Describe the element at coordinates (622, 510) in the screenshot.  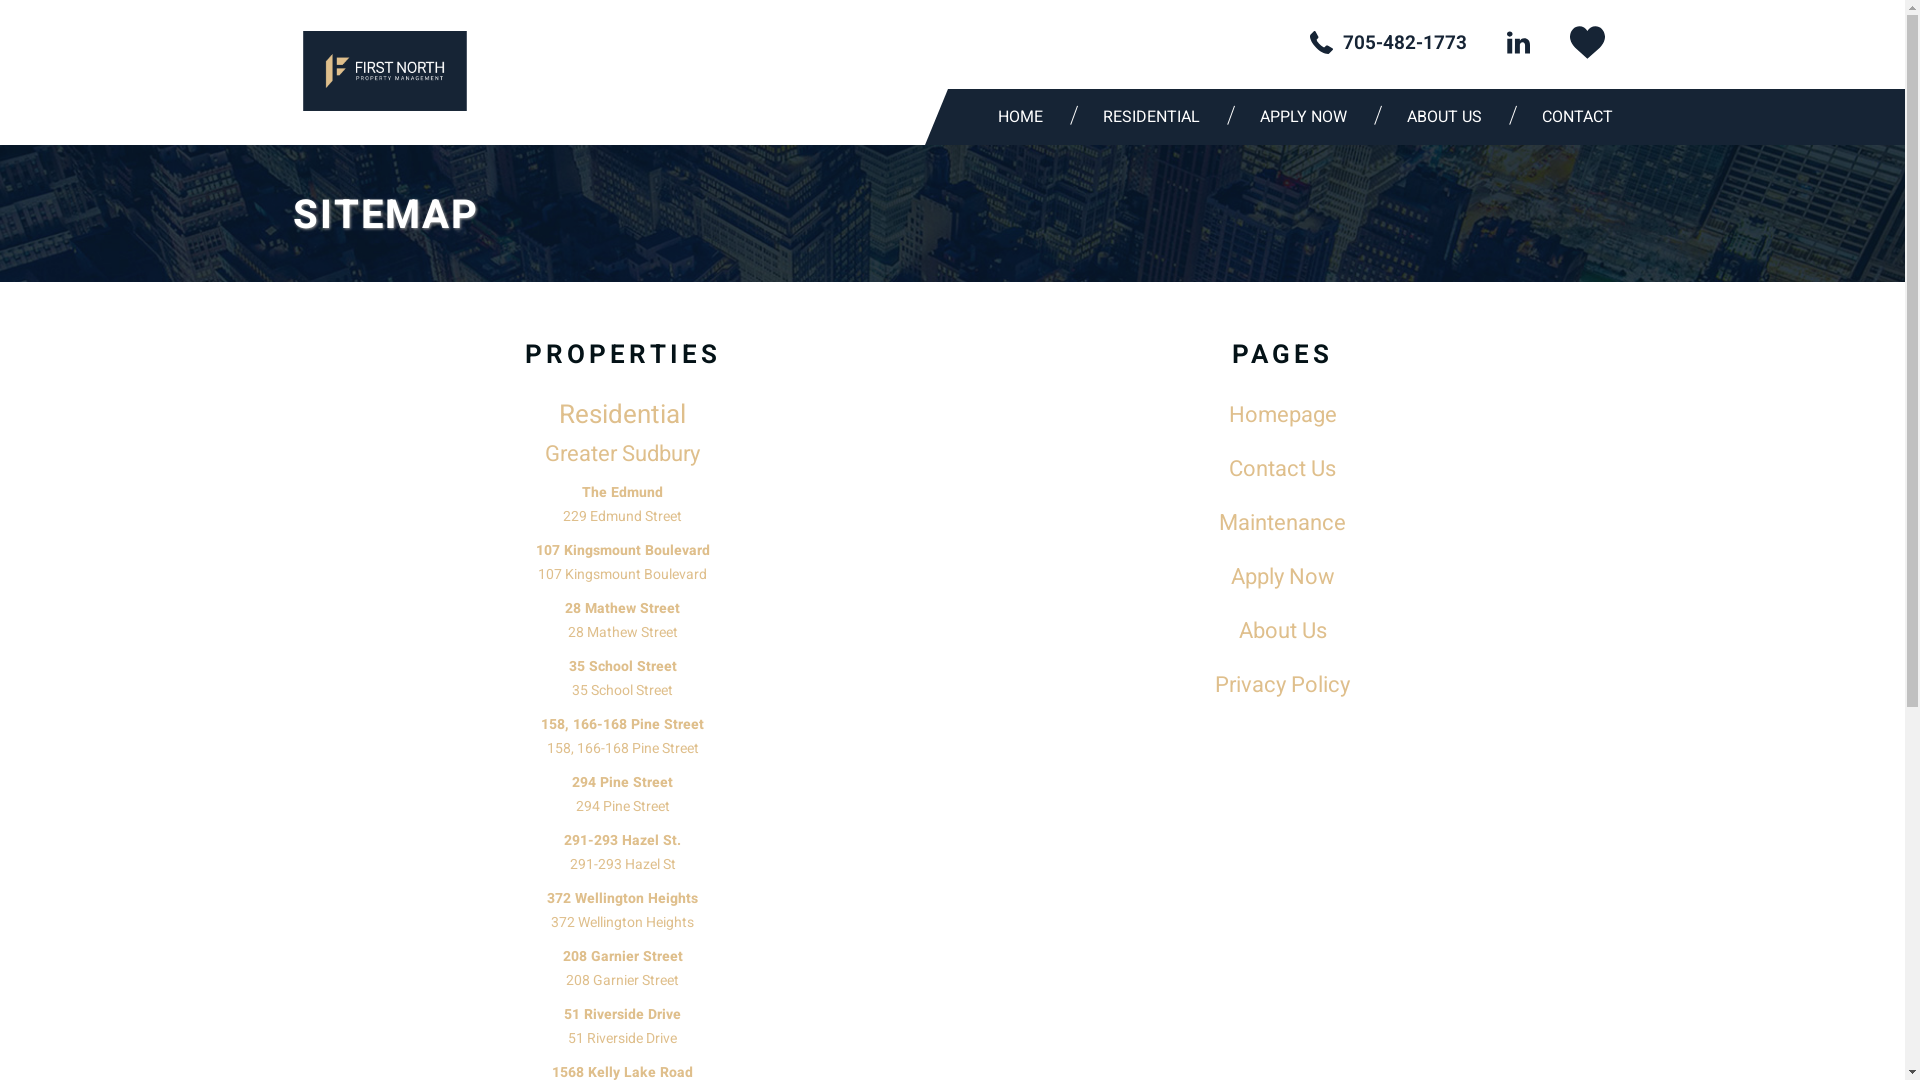
I see `The Edmund
229 Edmund Street` at that location.